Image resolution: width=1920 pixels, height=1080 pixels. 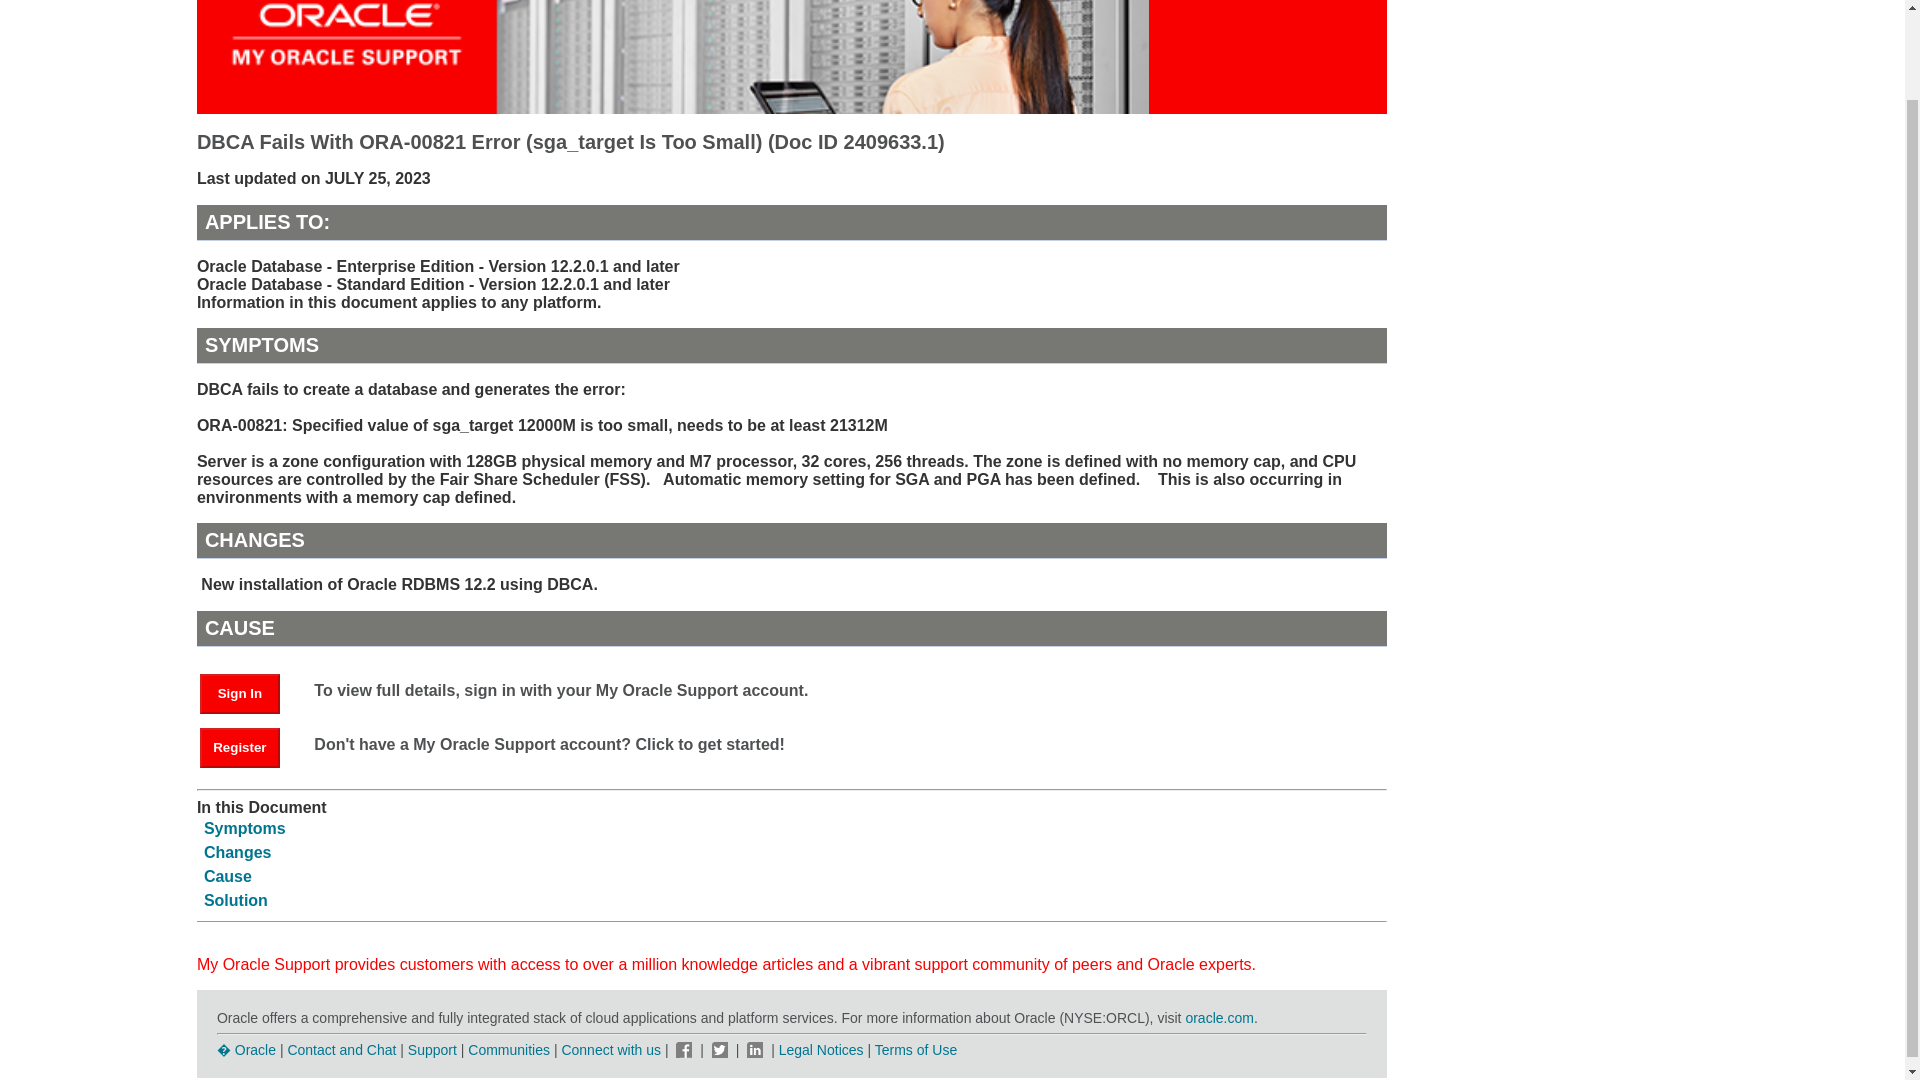 I want to click on Sign In, so click(x=249, y=692).